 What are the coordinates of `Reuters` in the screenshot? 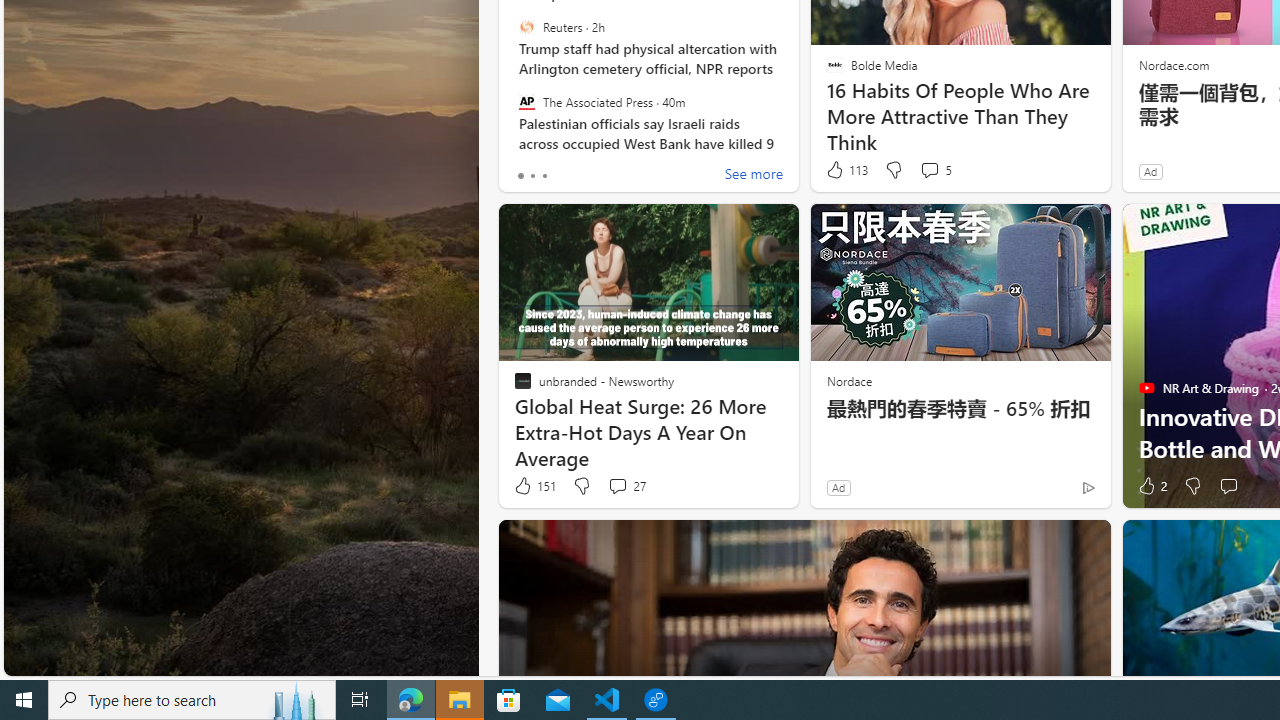 It's located at (526, 27).